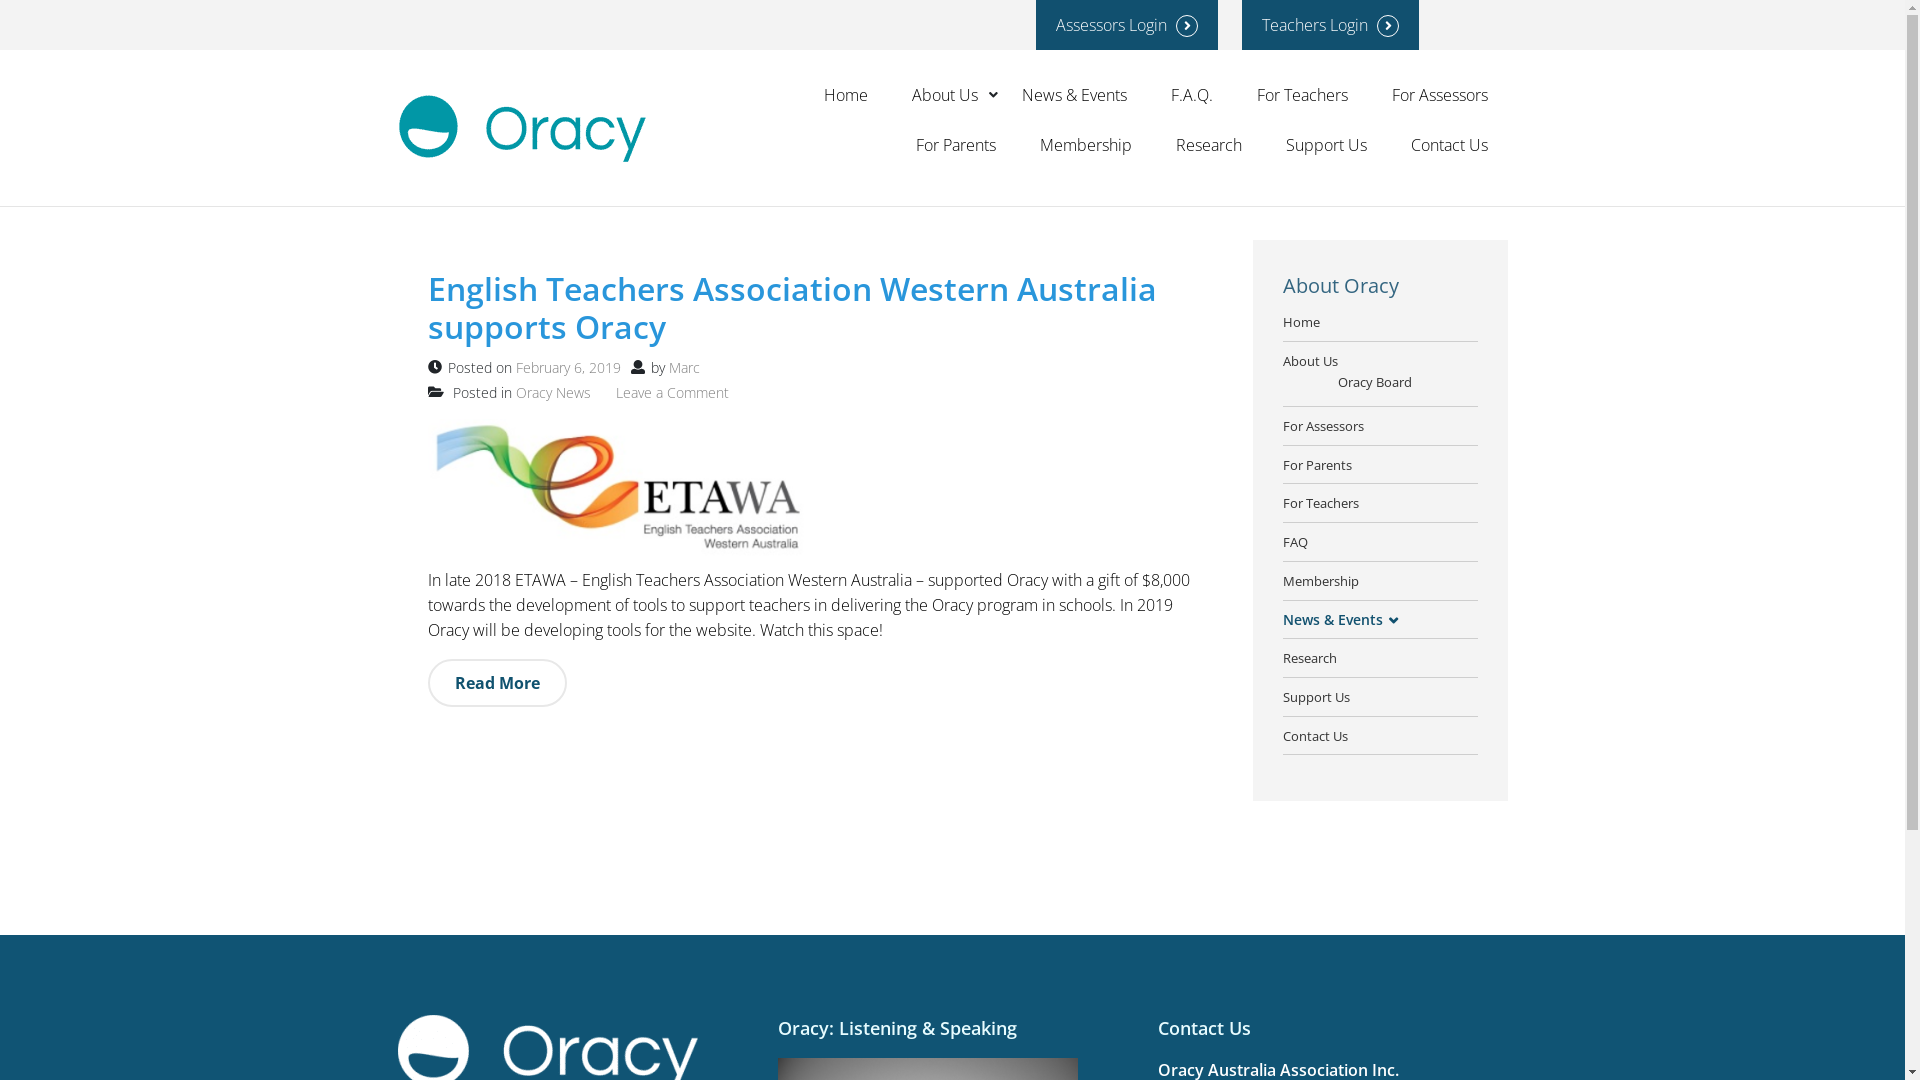 This screenshot has height=1080, width=1920. What do you see at coordinates (1086, 145) in the screenshot?
I see `Membership` at bounding box center [1086, 145].